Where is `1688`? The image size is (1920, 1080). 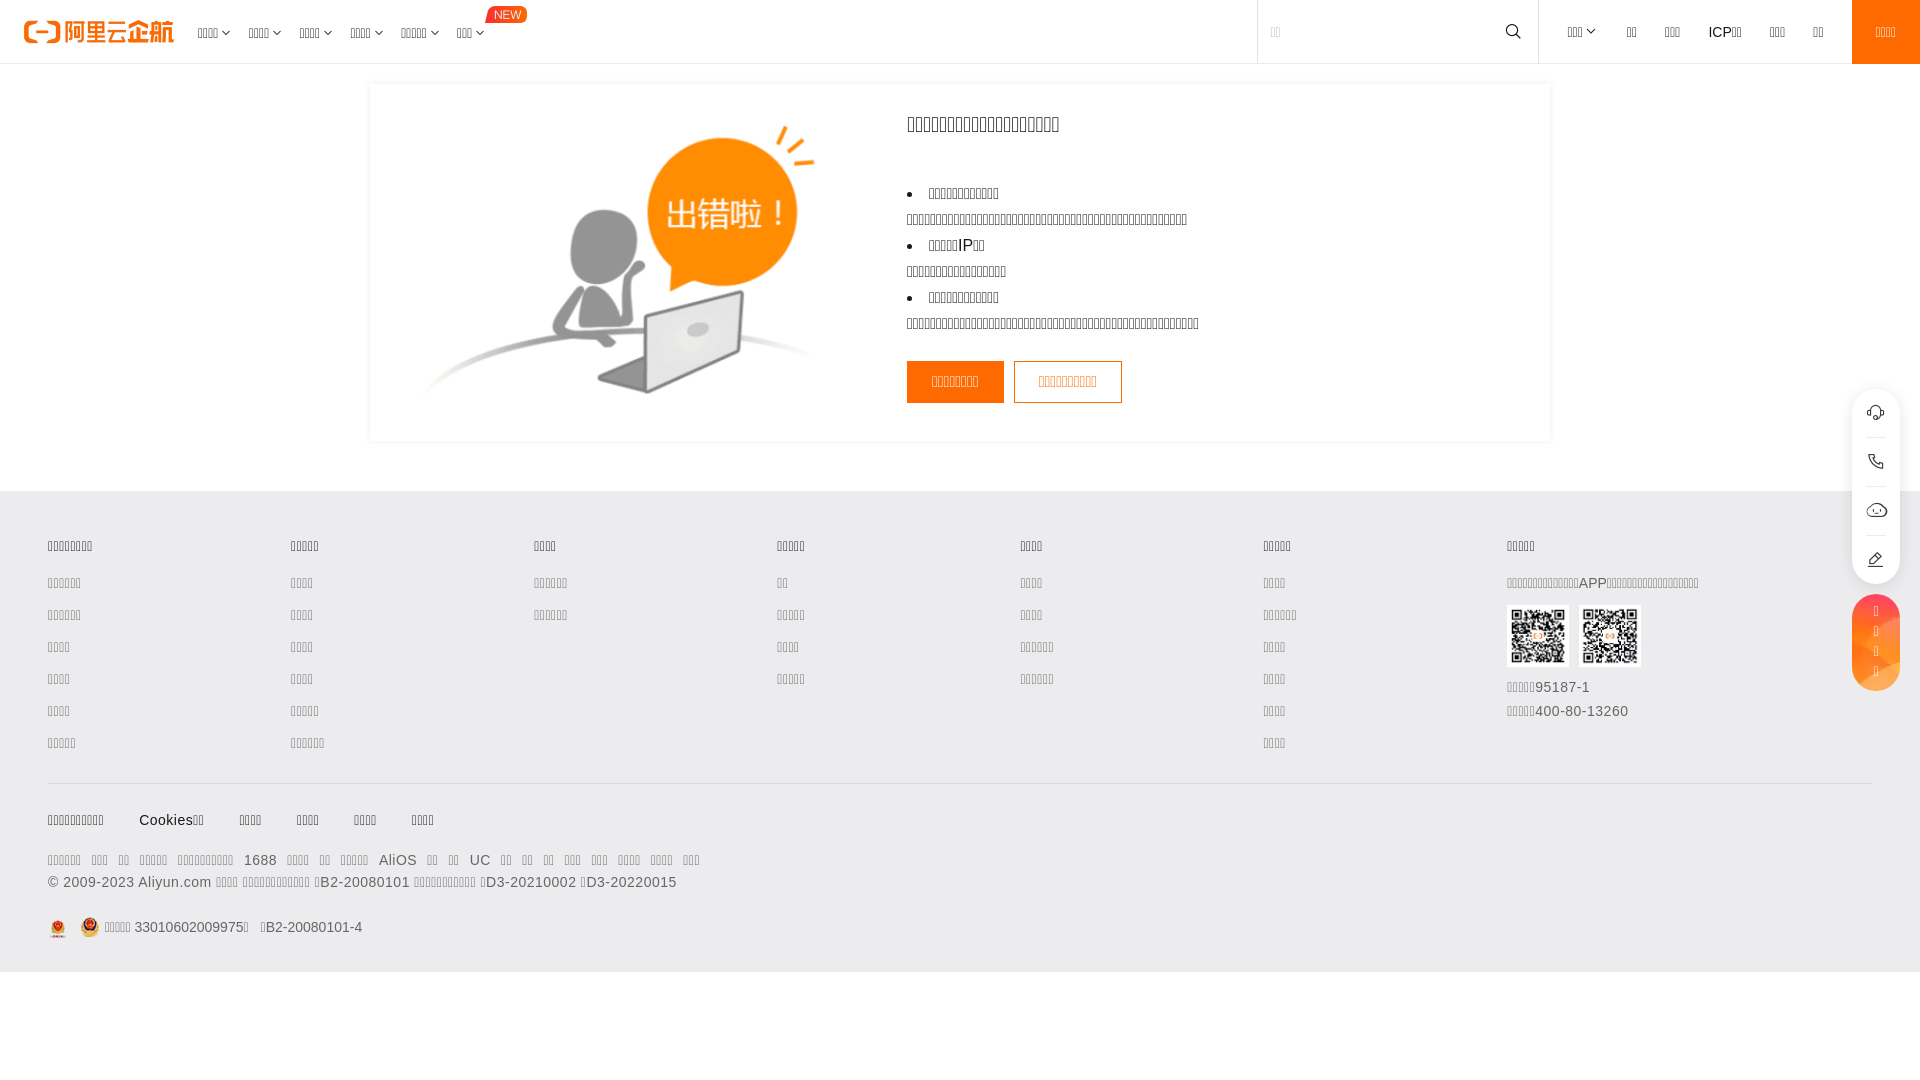 1688 is located at coordinates (260, 860).